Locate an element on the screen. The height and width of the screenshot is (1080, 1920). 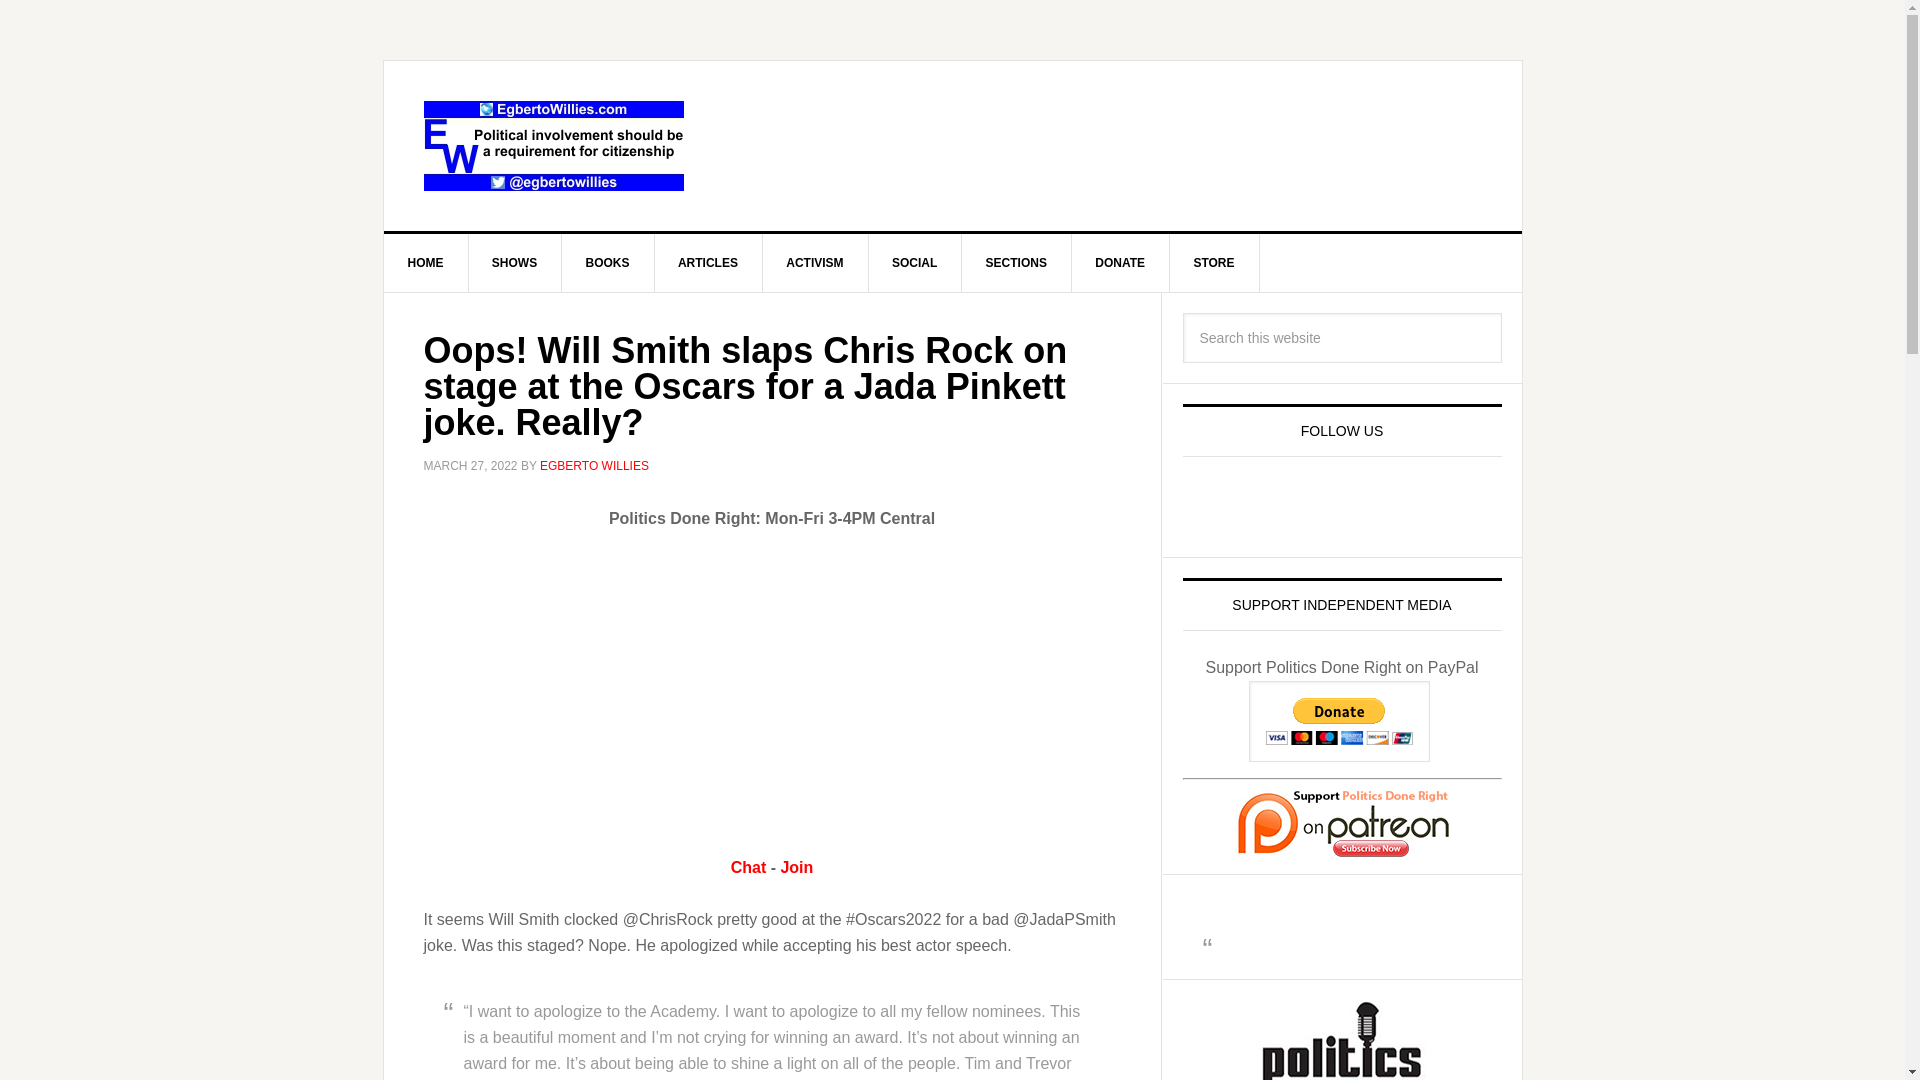
HOME is located at coordinates (426, 262).